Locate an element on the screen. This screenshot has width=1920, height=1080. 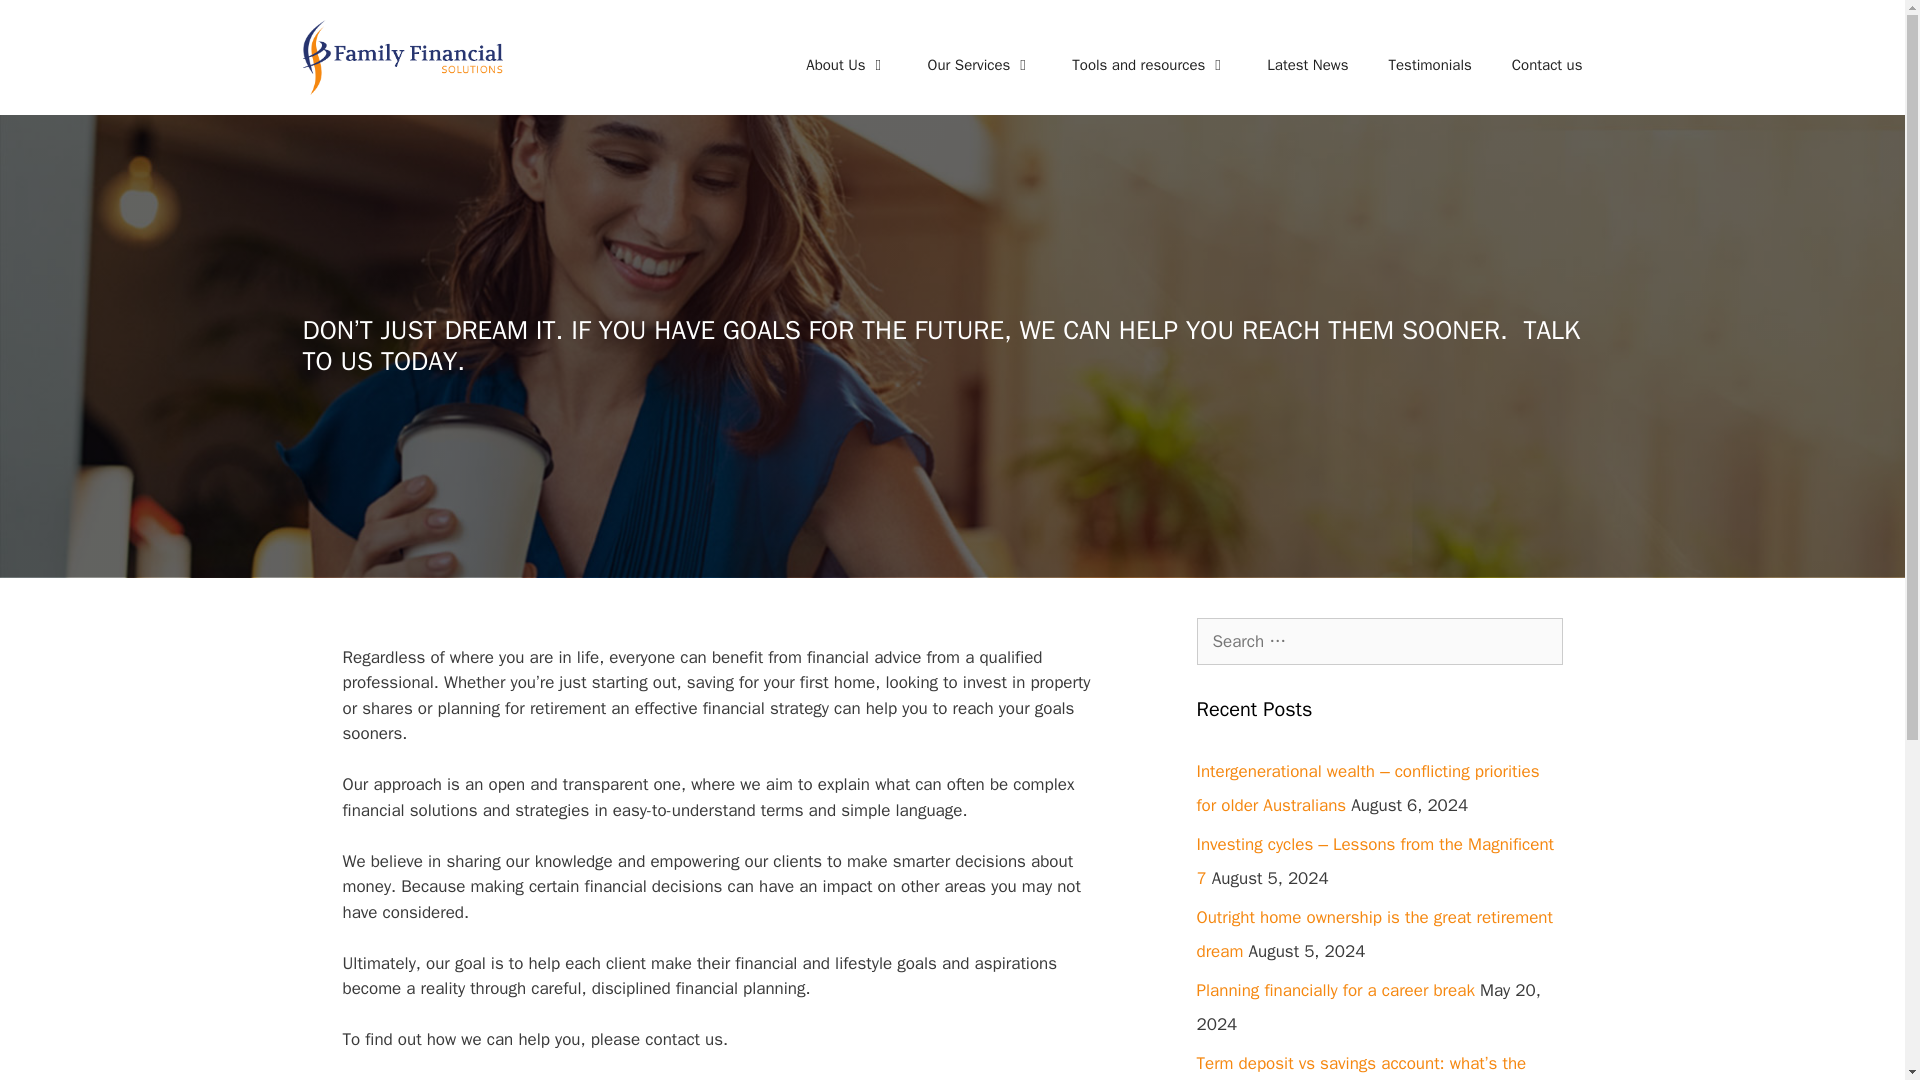
Outright home ownership is the great retirement dream is located at coordinates (1374, 934).